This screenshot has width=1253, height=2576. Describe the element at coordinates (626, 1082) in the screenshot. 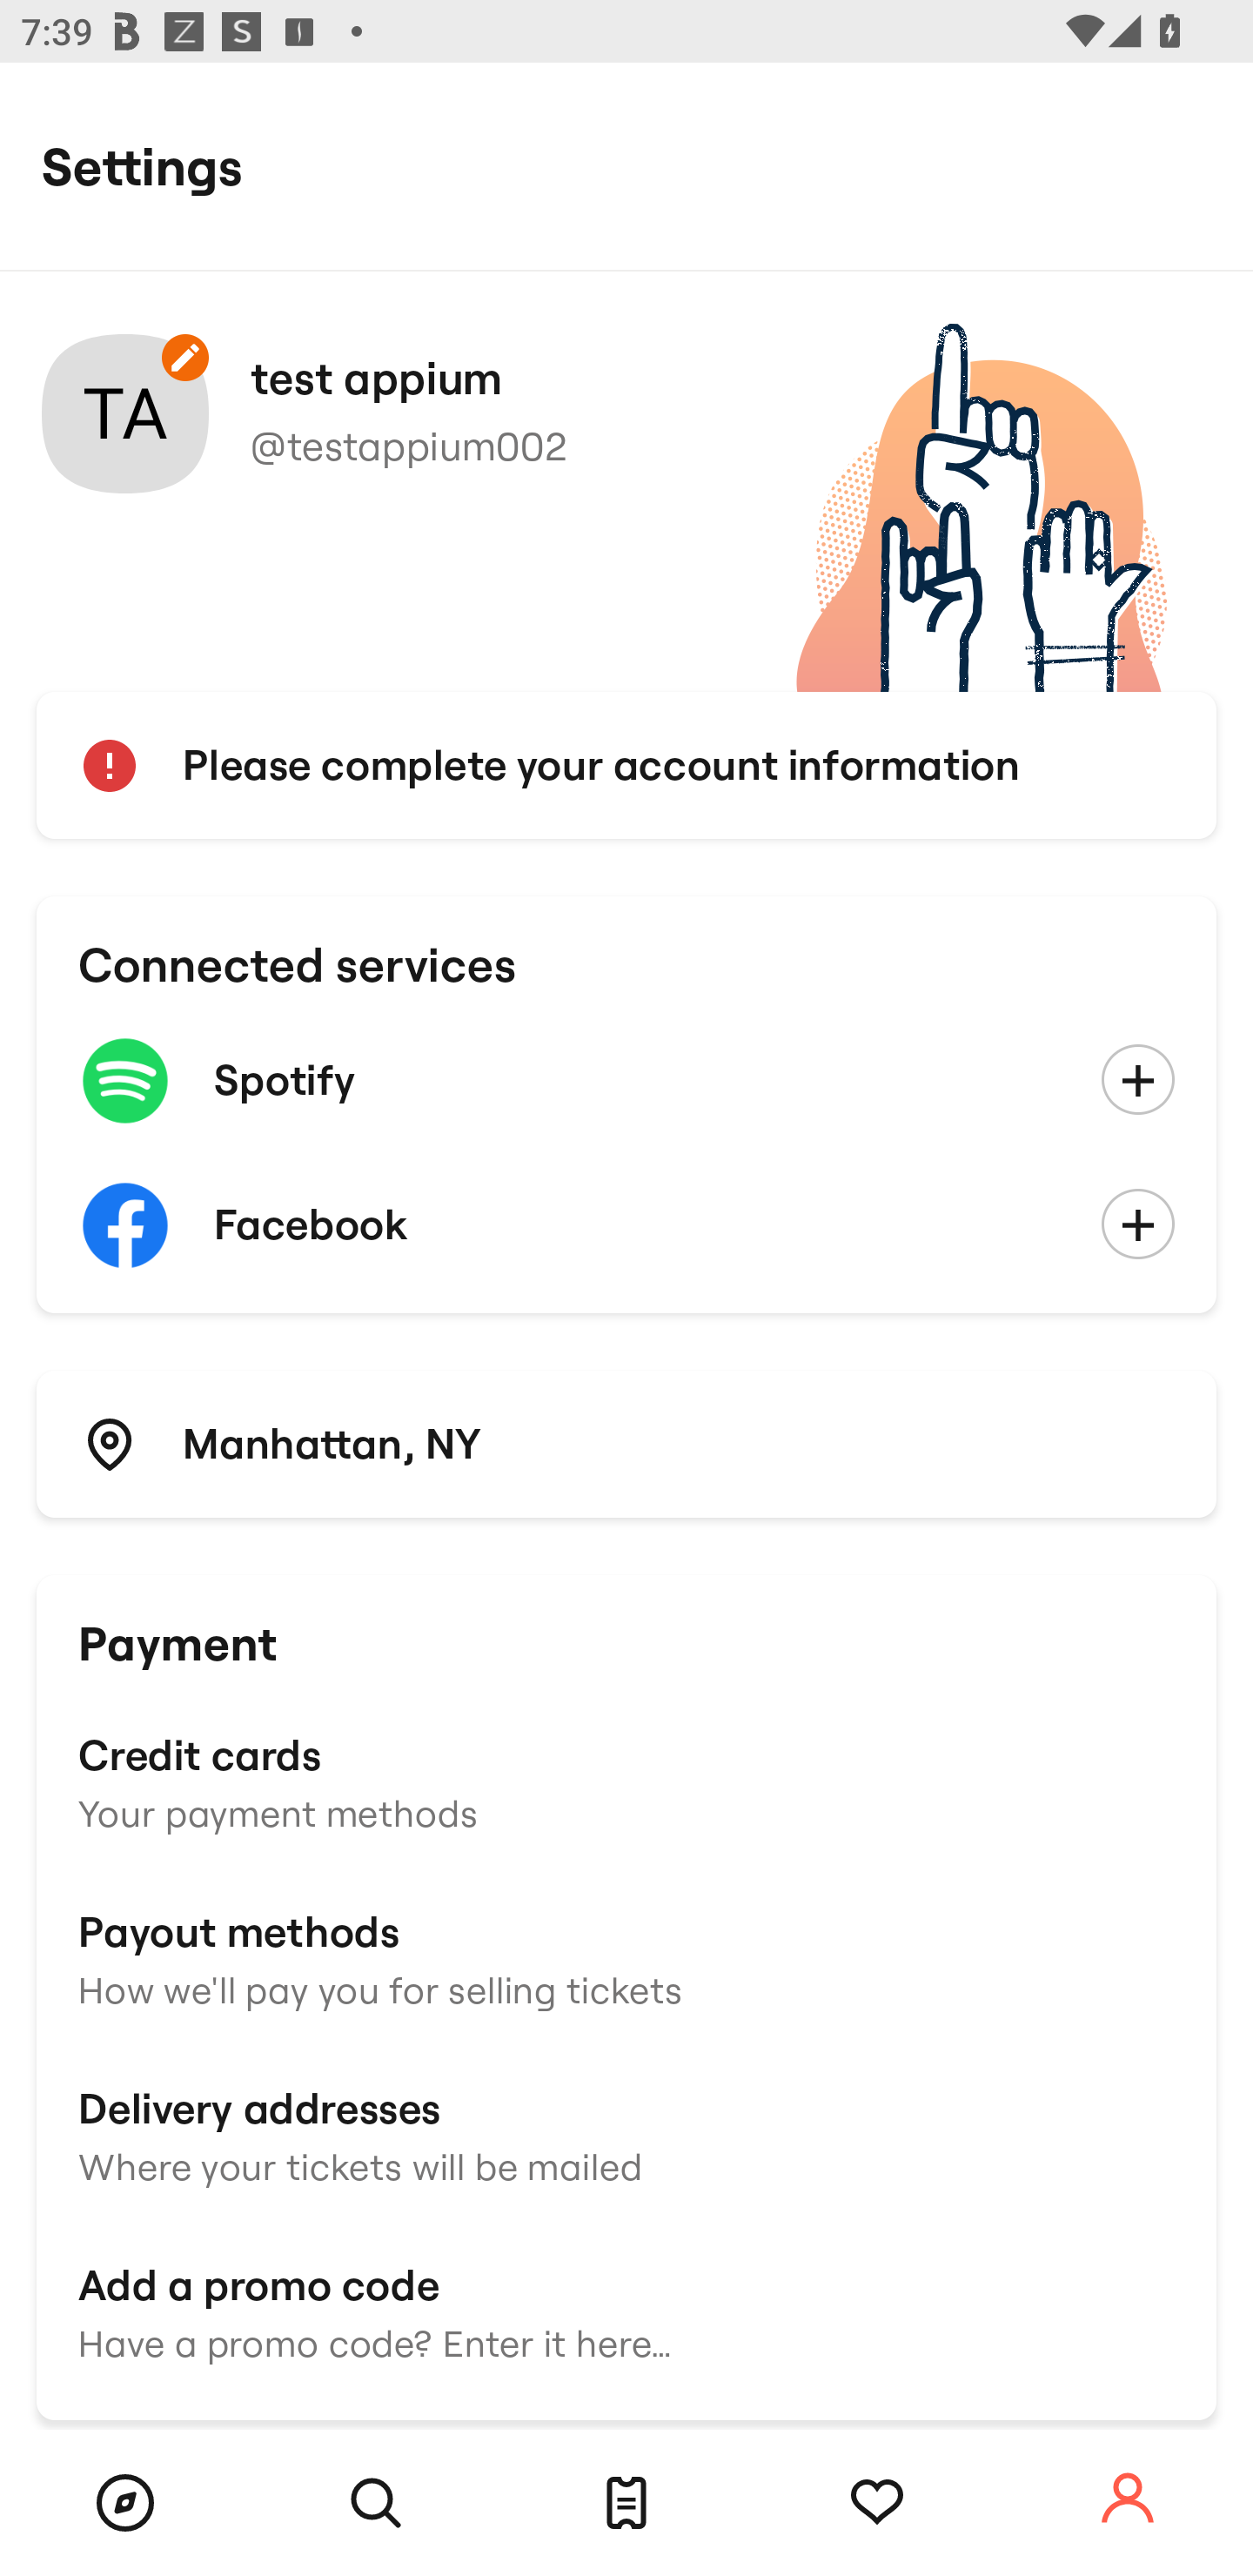

I see `Spotify` at that location.